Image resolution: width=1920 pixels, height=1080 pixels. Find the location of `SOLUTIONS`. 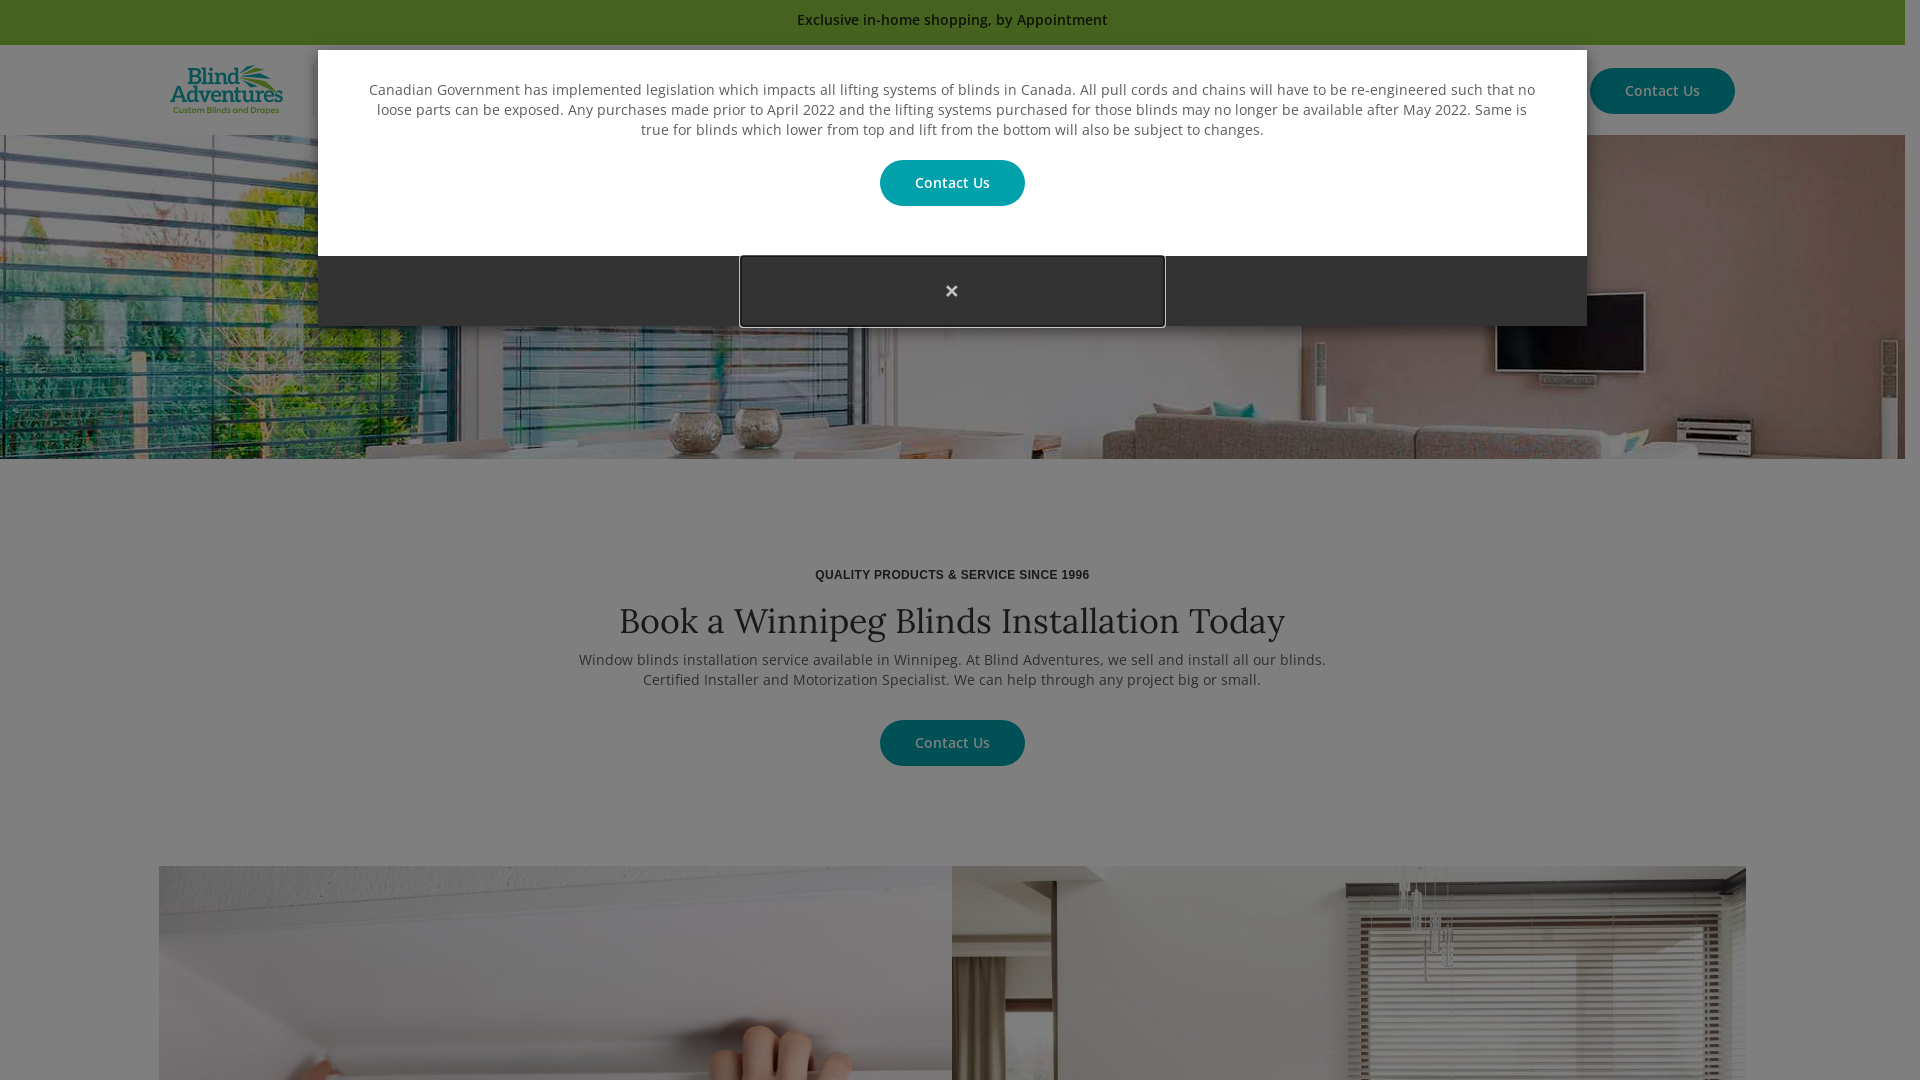

SOLUTIONS is located at coordinates (698, 90).